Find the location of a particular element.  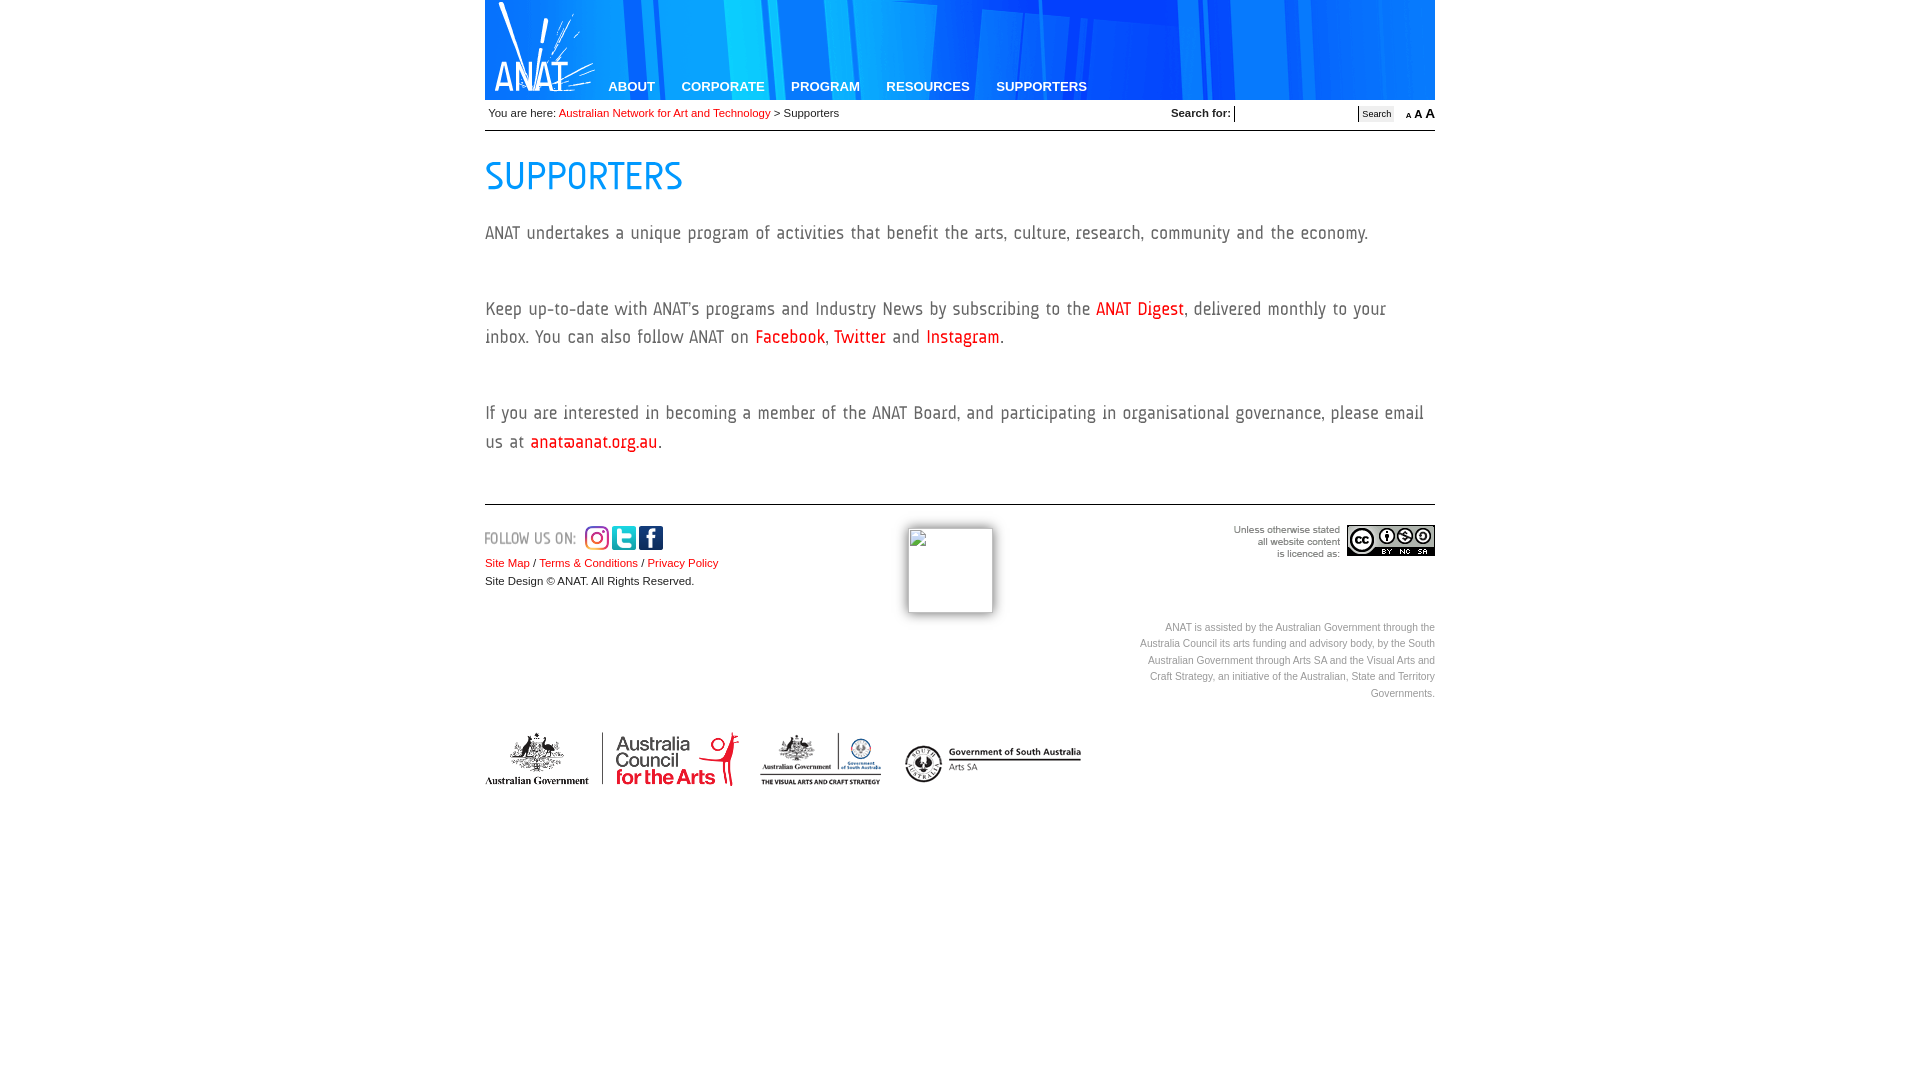

Privacy Policy is located at coordinates (681, 563).